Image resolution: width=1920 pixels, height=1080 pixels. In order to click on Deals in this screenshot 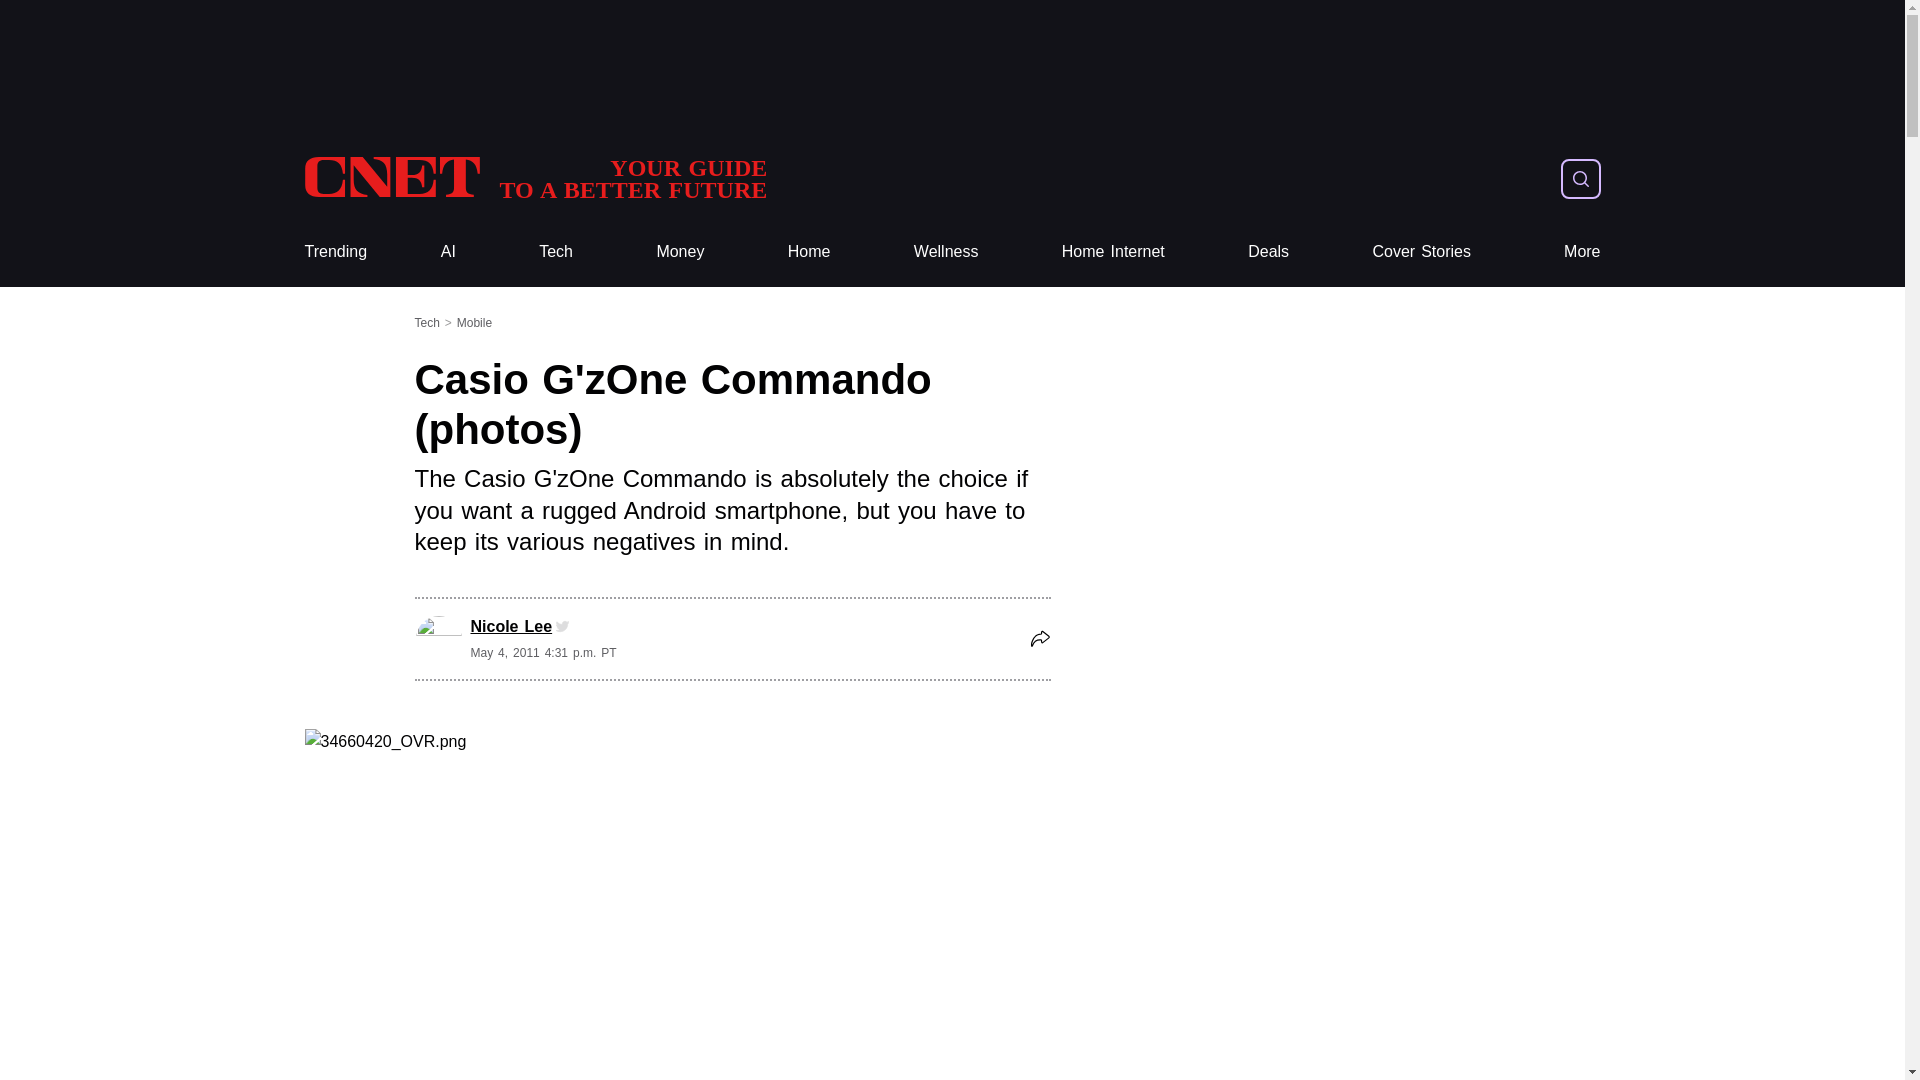, I will do `click(1268, 252)`.